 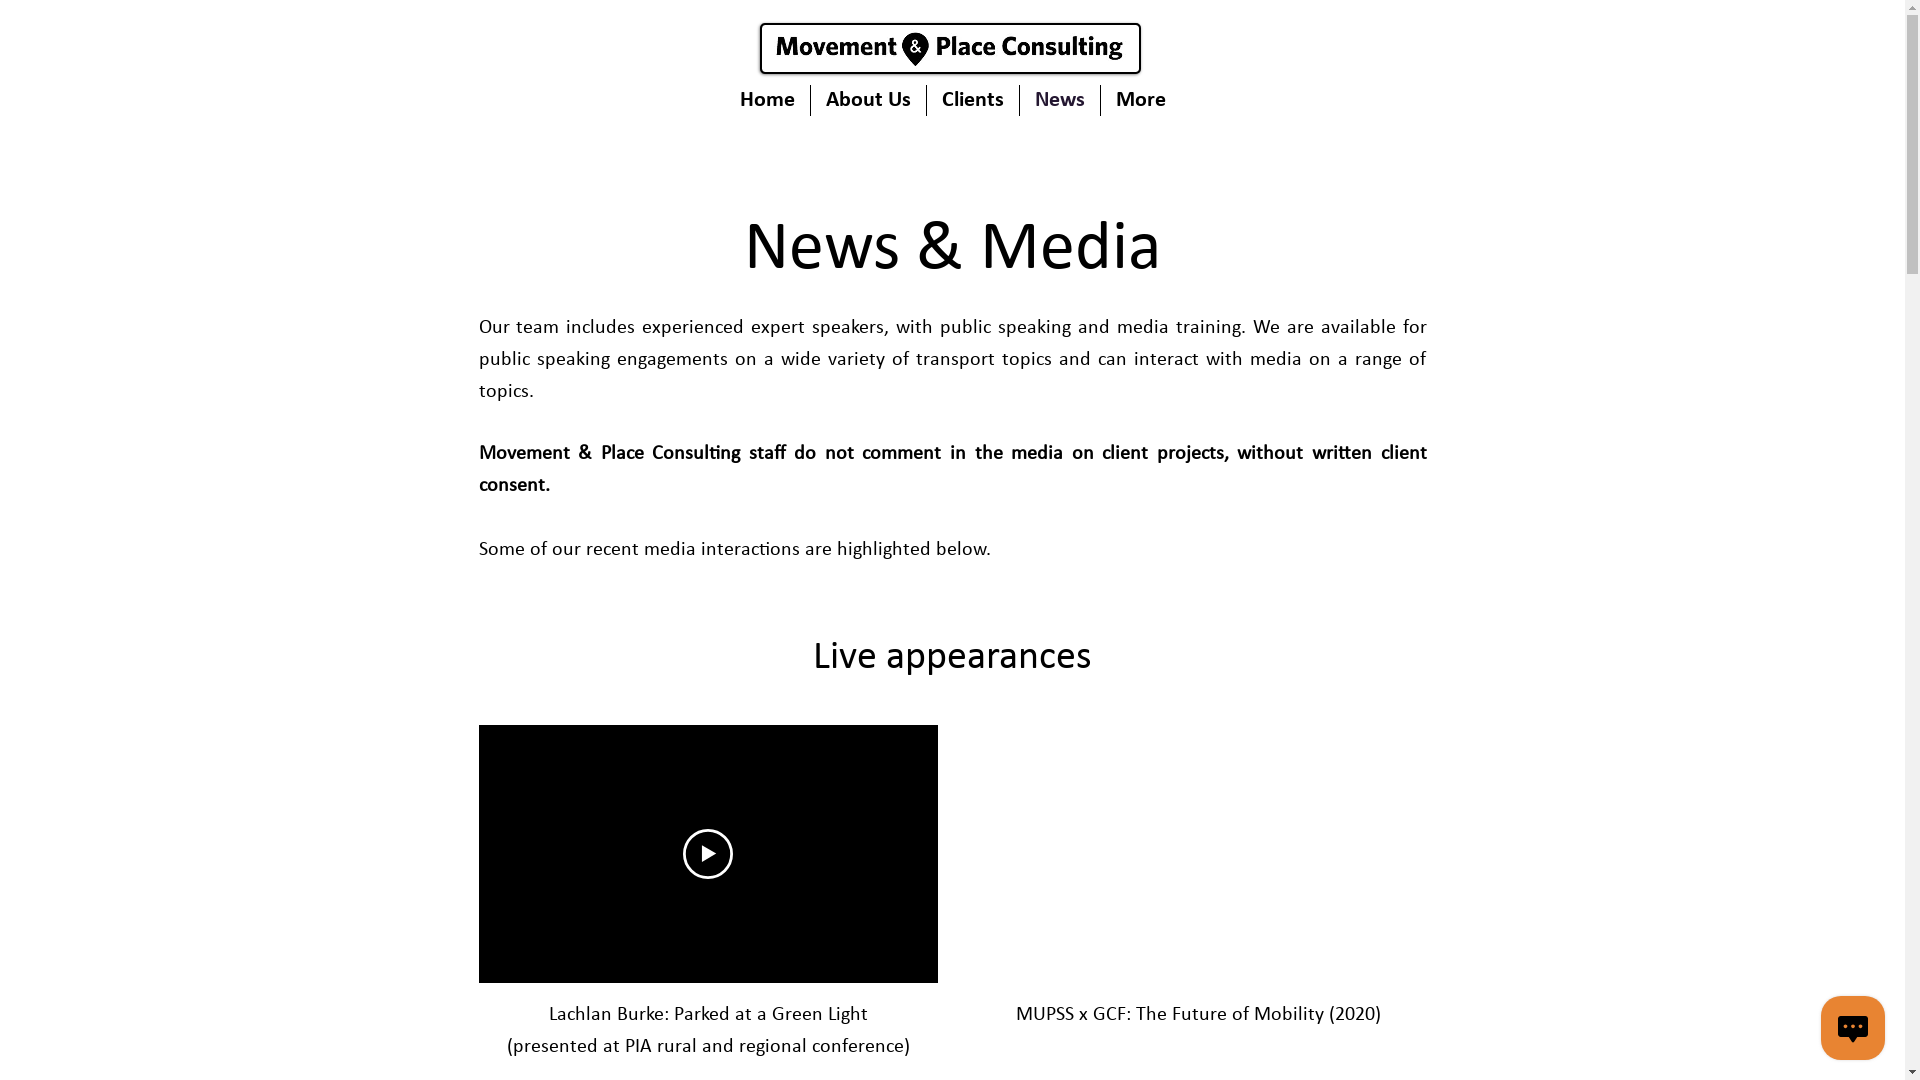 I want to click on About Us, so click(x=868, y=100).